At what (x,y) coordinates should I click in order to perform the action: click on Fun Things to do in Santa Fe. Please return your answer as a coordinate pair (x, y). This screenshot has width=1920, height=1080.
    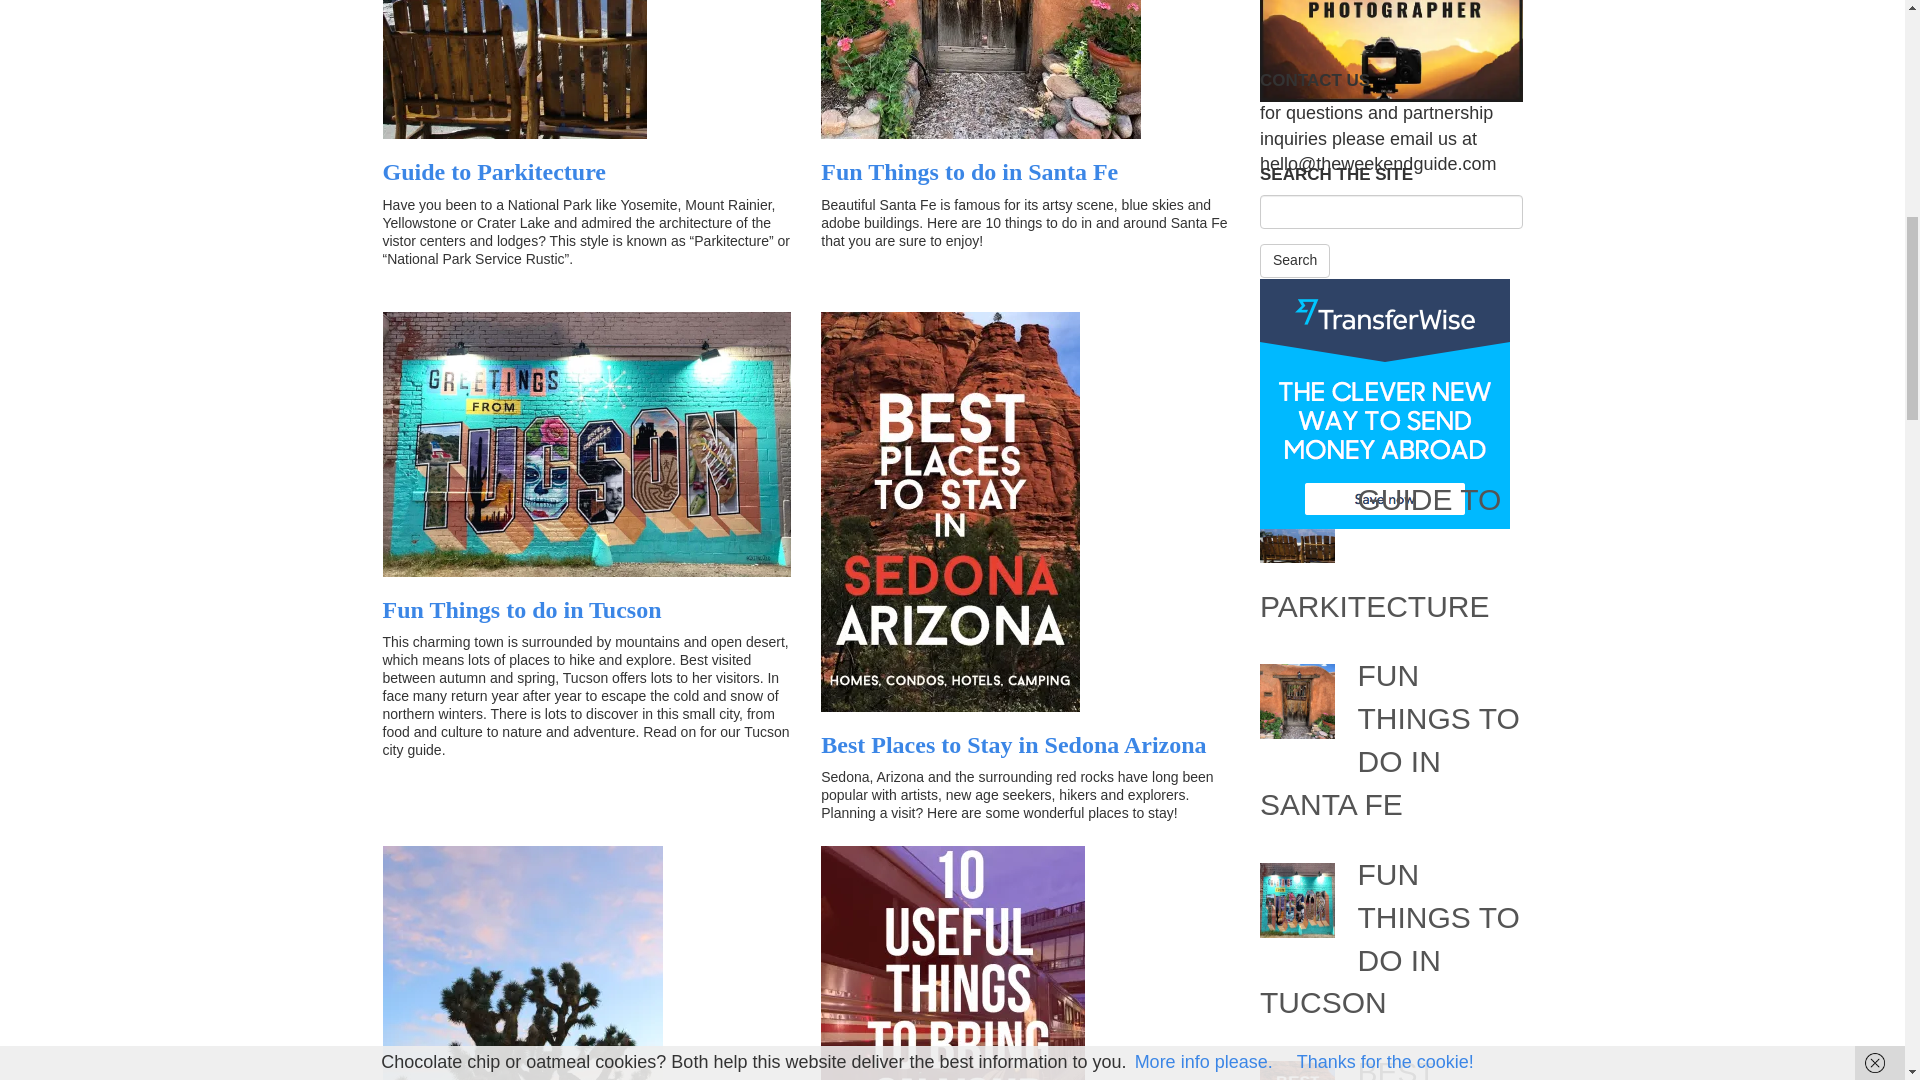
    Looking at the image, I should click on (969, 171).